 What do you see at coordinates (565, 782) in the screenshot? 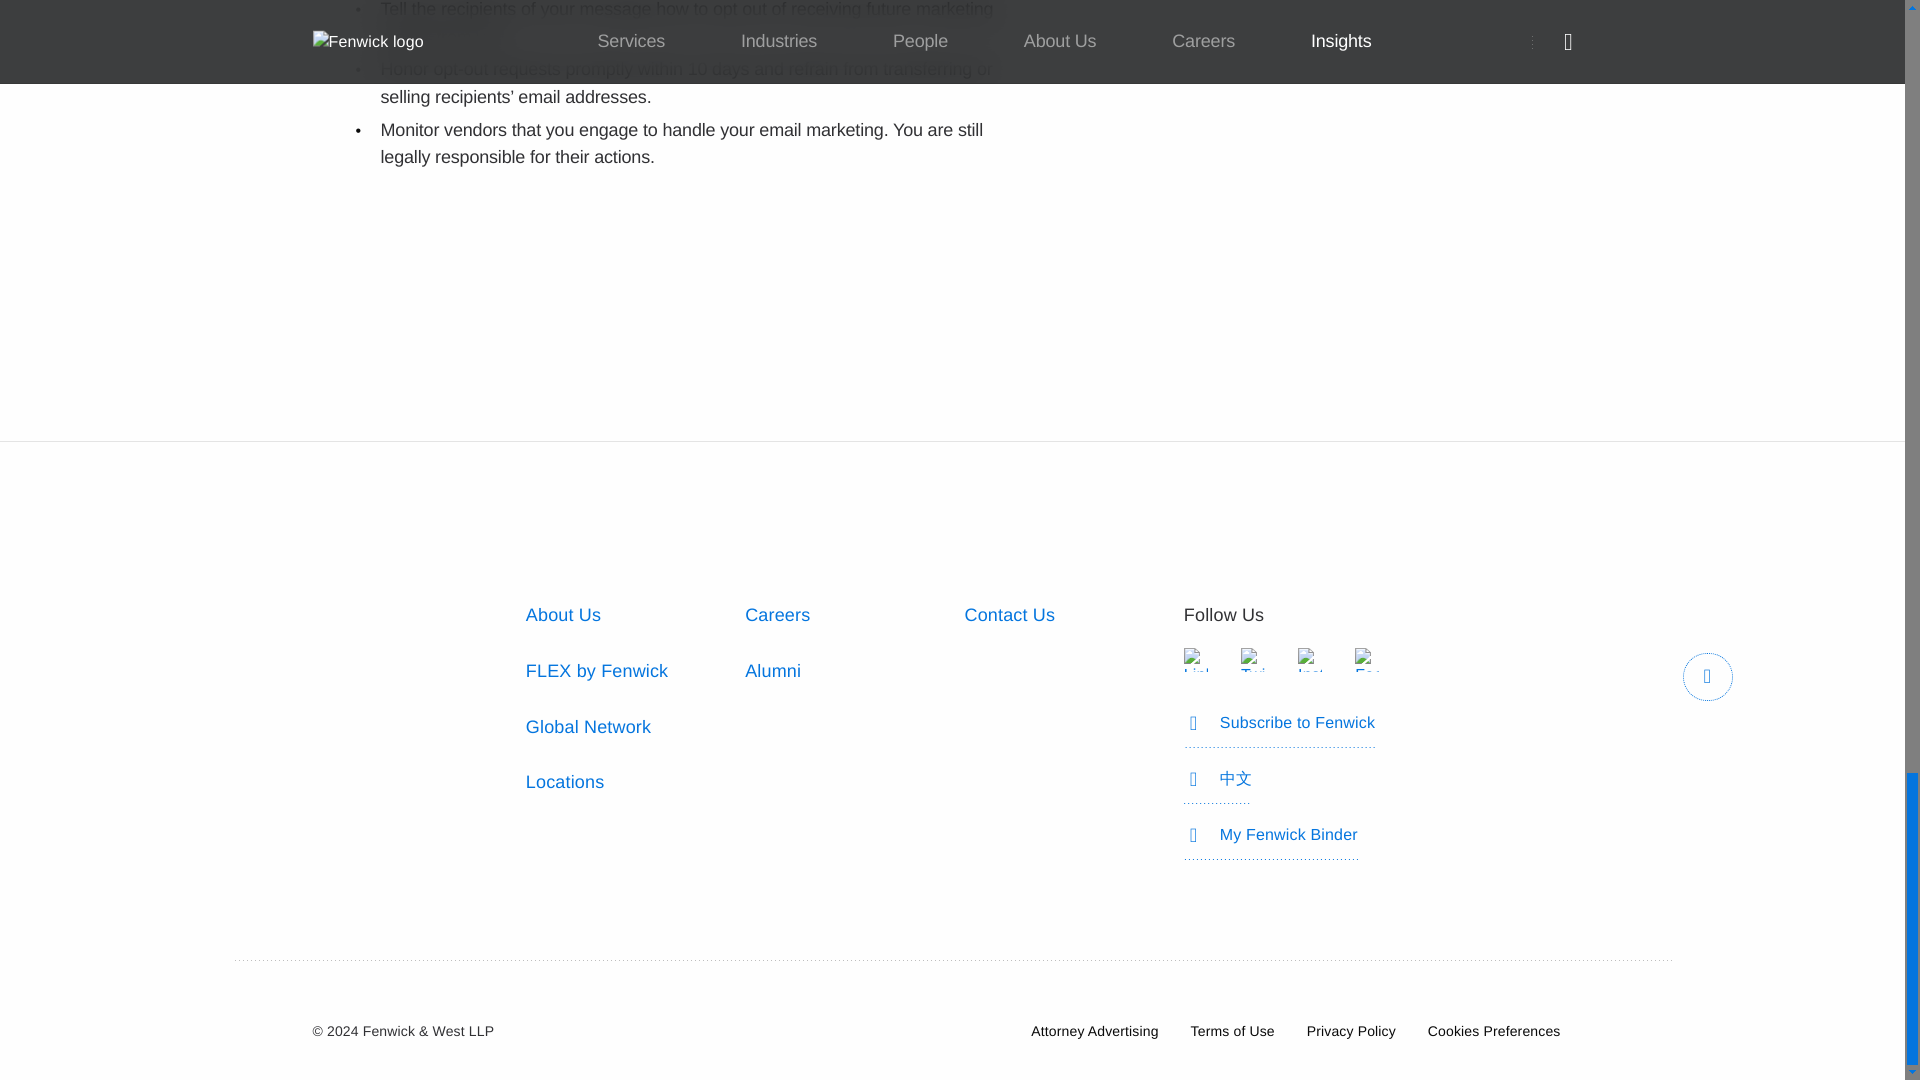
I see `Locations` at bounding box center [565, 782].